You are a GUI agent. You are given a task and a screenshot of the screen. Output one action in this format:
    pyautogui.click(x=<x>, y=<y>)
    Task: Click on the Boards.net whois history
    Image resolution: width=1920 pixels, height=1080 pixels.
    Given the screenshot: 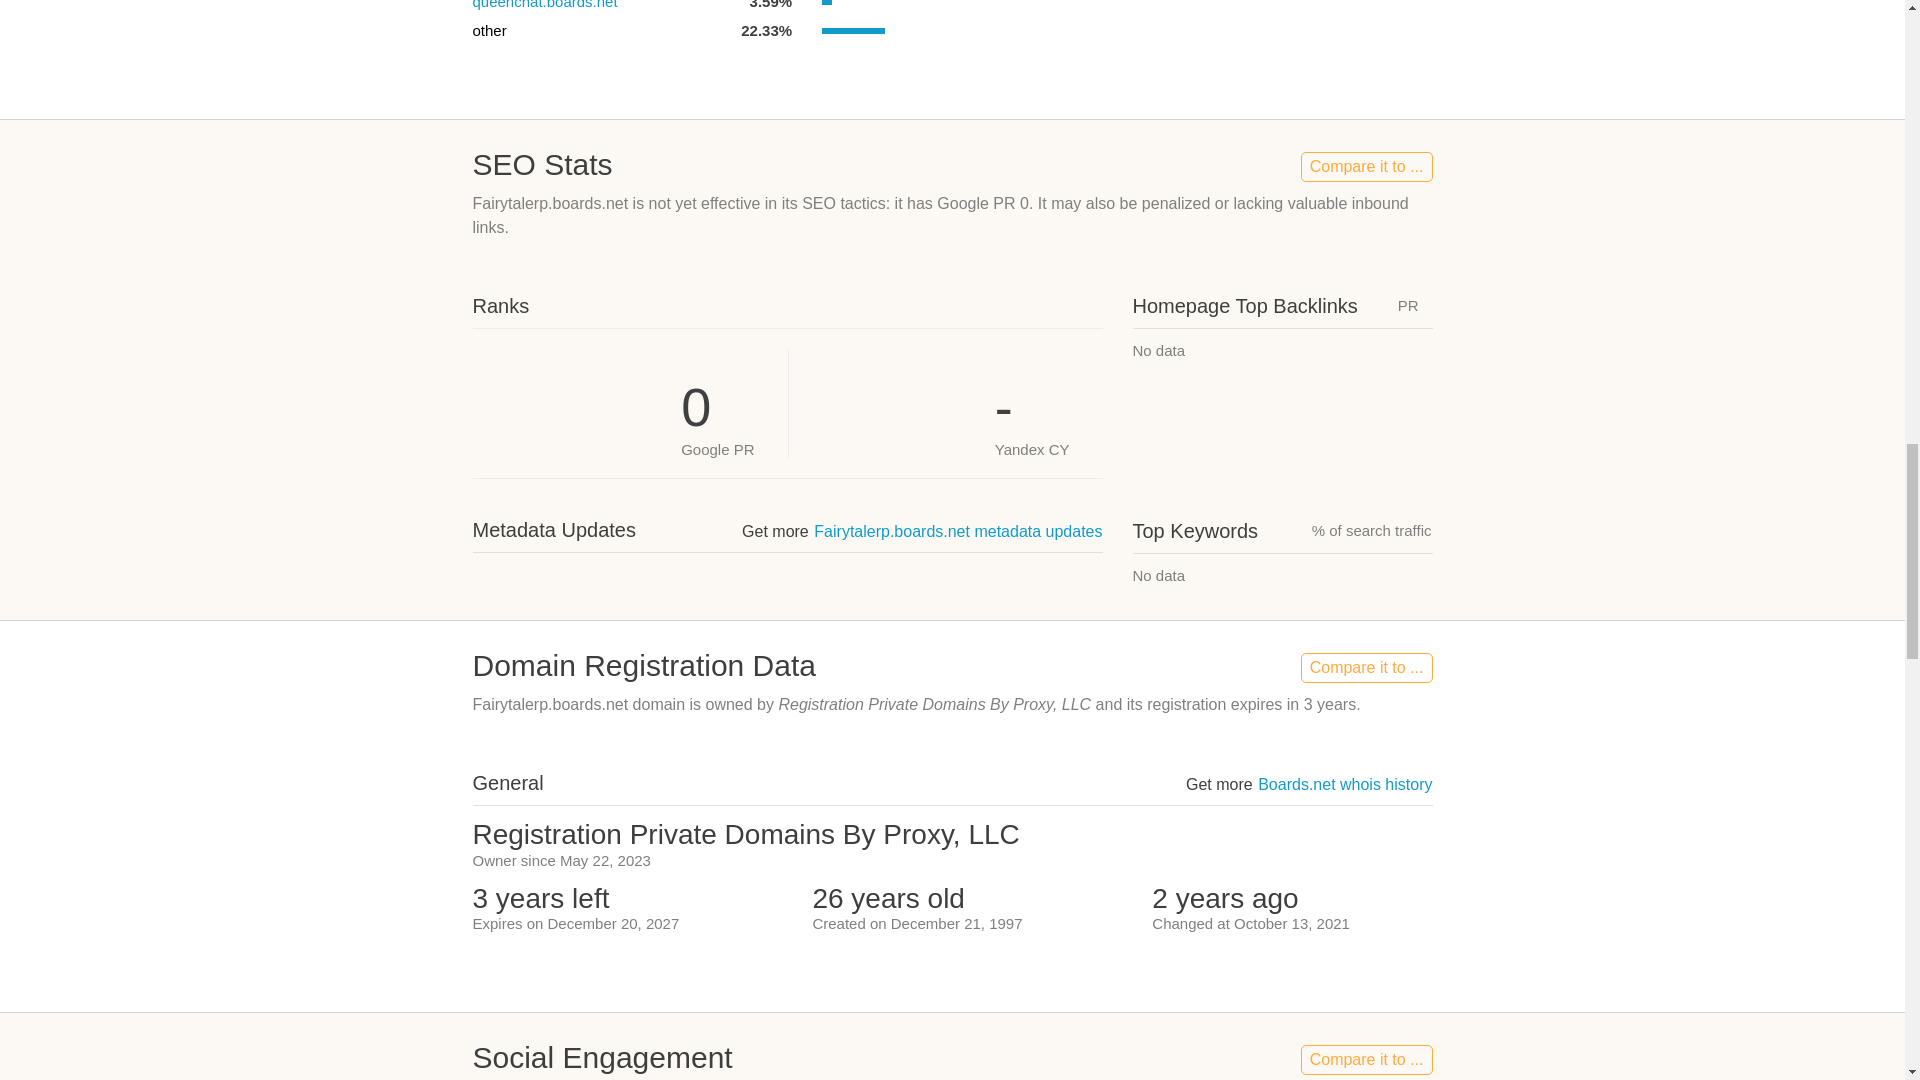 What is the action you would take?
    pyautogui.click(x=1344, y=784)
    